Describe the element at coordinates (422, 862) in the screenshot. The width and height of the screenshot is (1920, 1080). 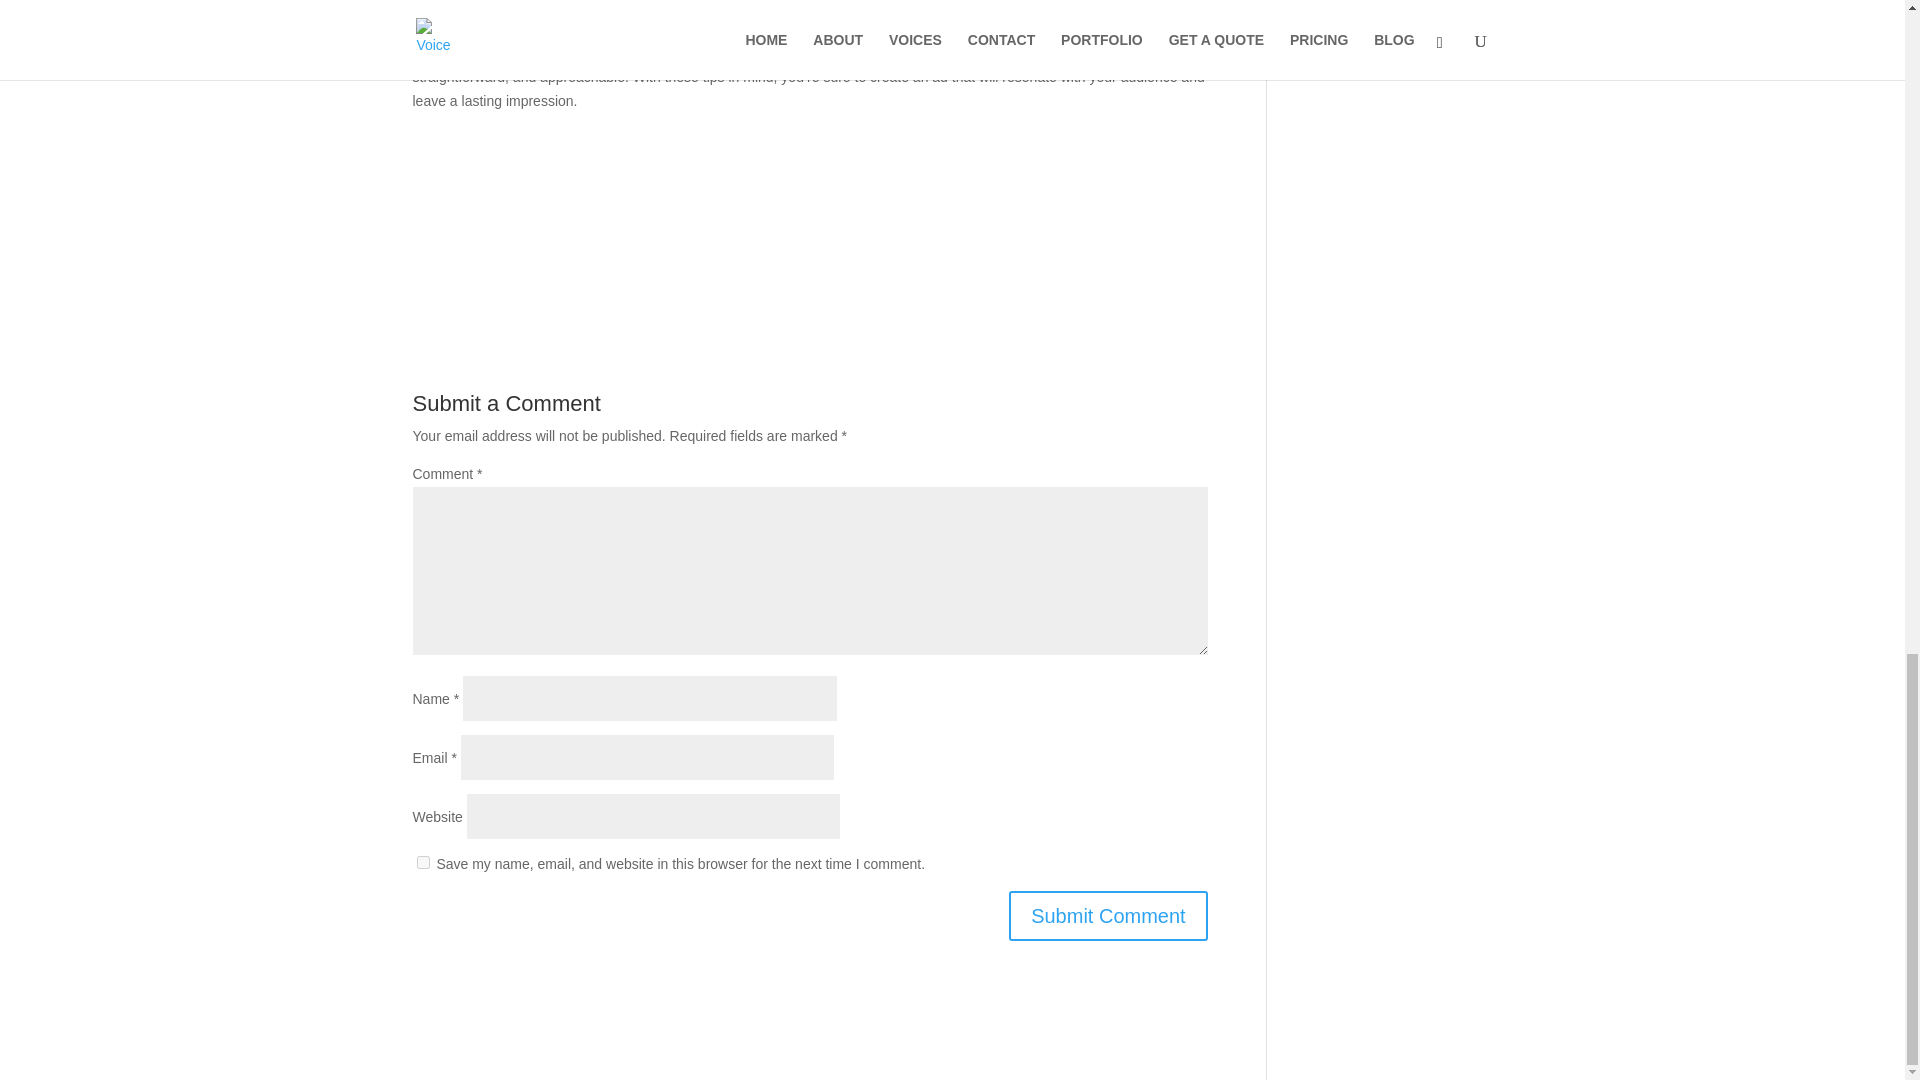
I see `yes` at that location.